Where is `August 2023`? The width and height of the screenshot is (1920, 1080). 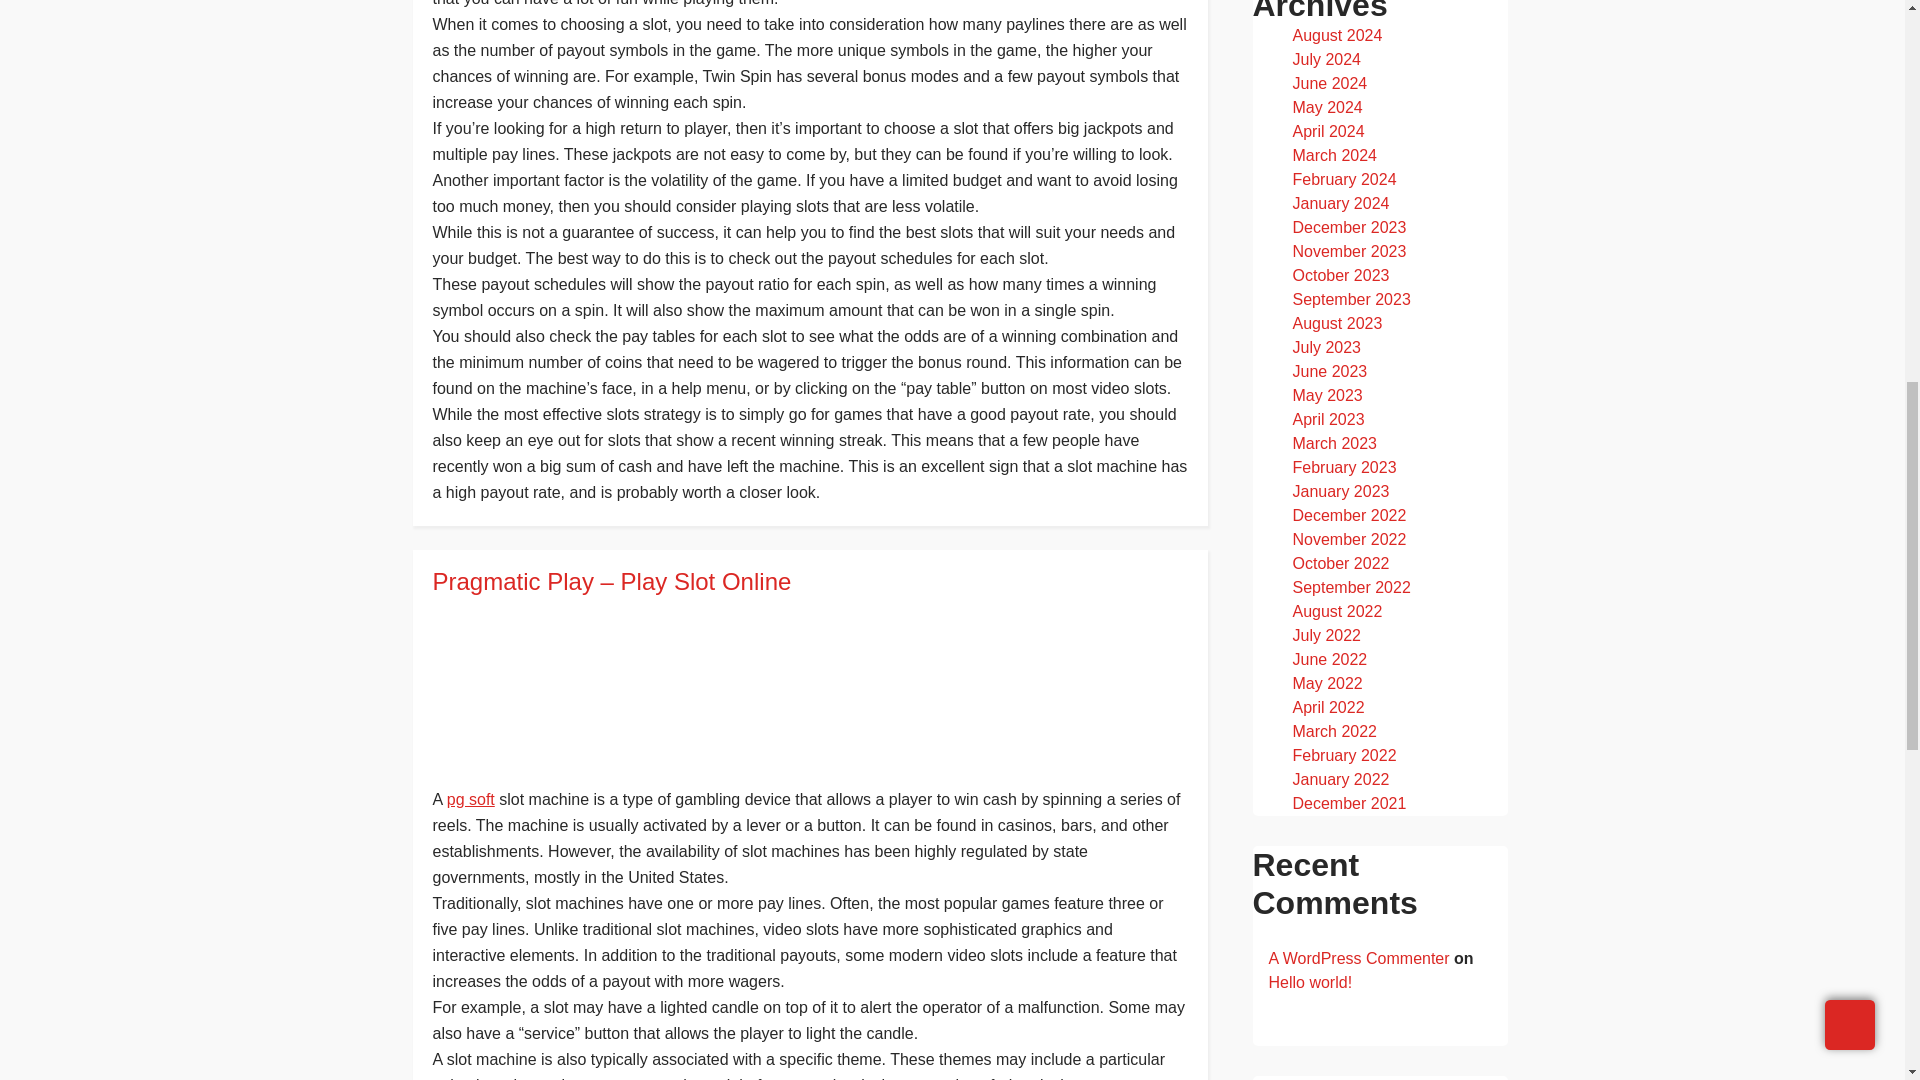 August 2023 is located at coordinates (1337, 323).